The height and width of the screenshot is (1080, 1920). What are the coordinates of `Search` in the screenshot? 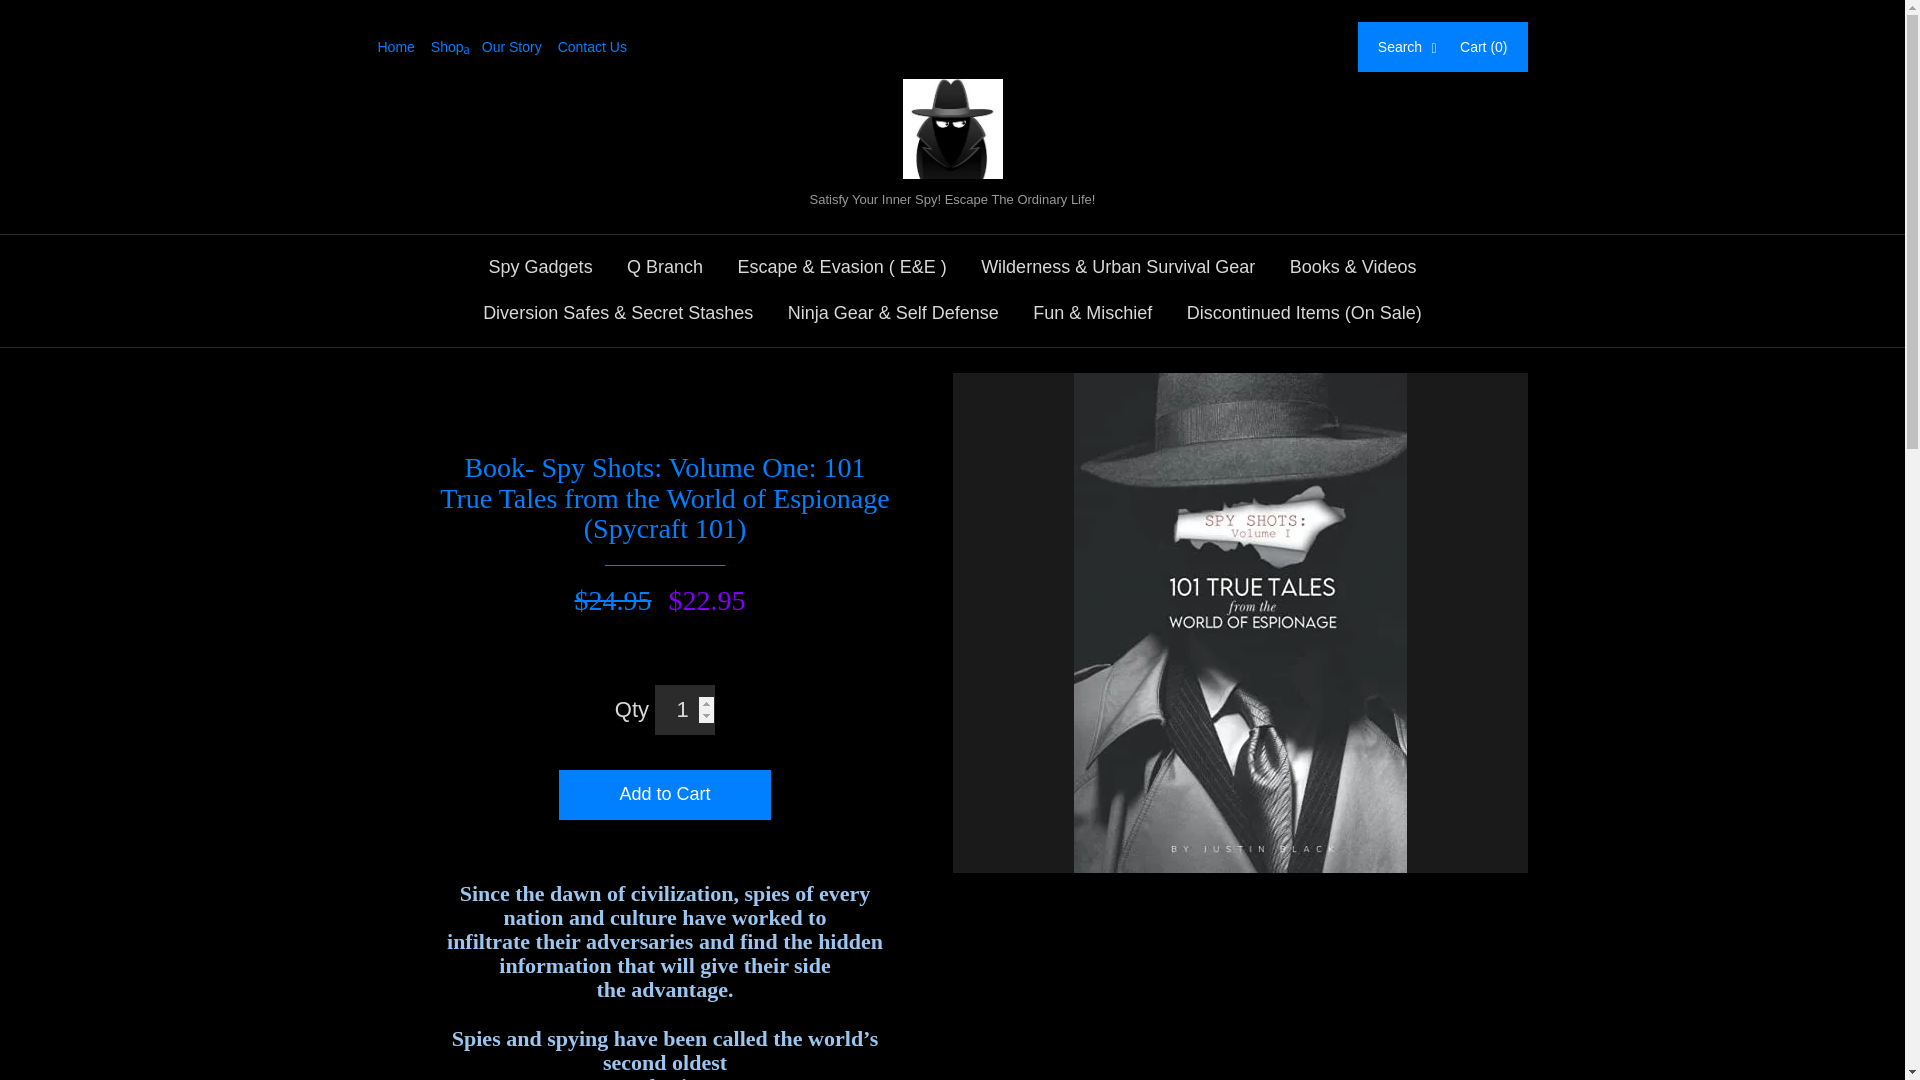 It's located at (1409, 46).